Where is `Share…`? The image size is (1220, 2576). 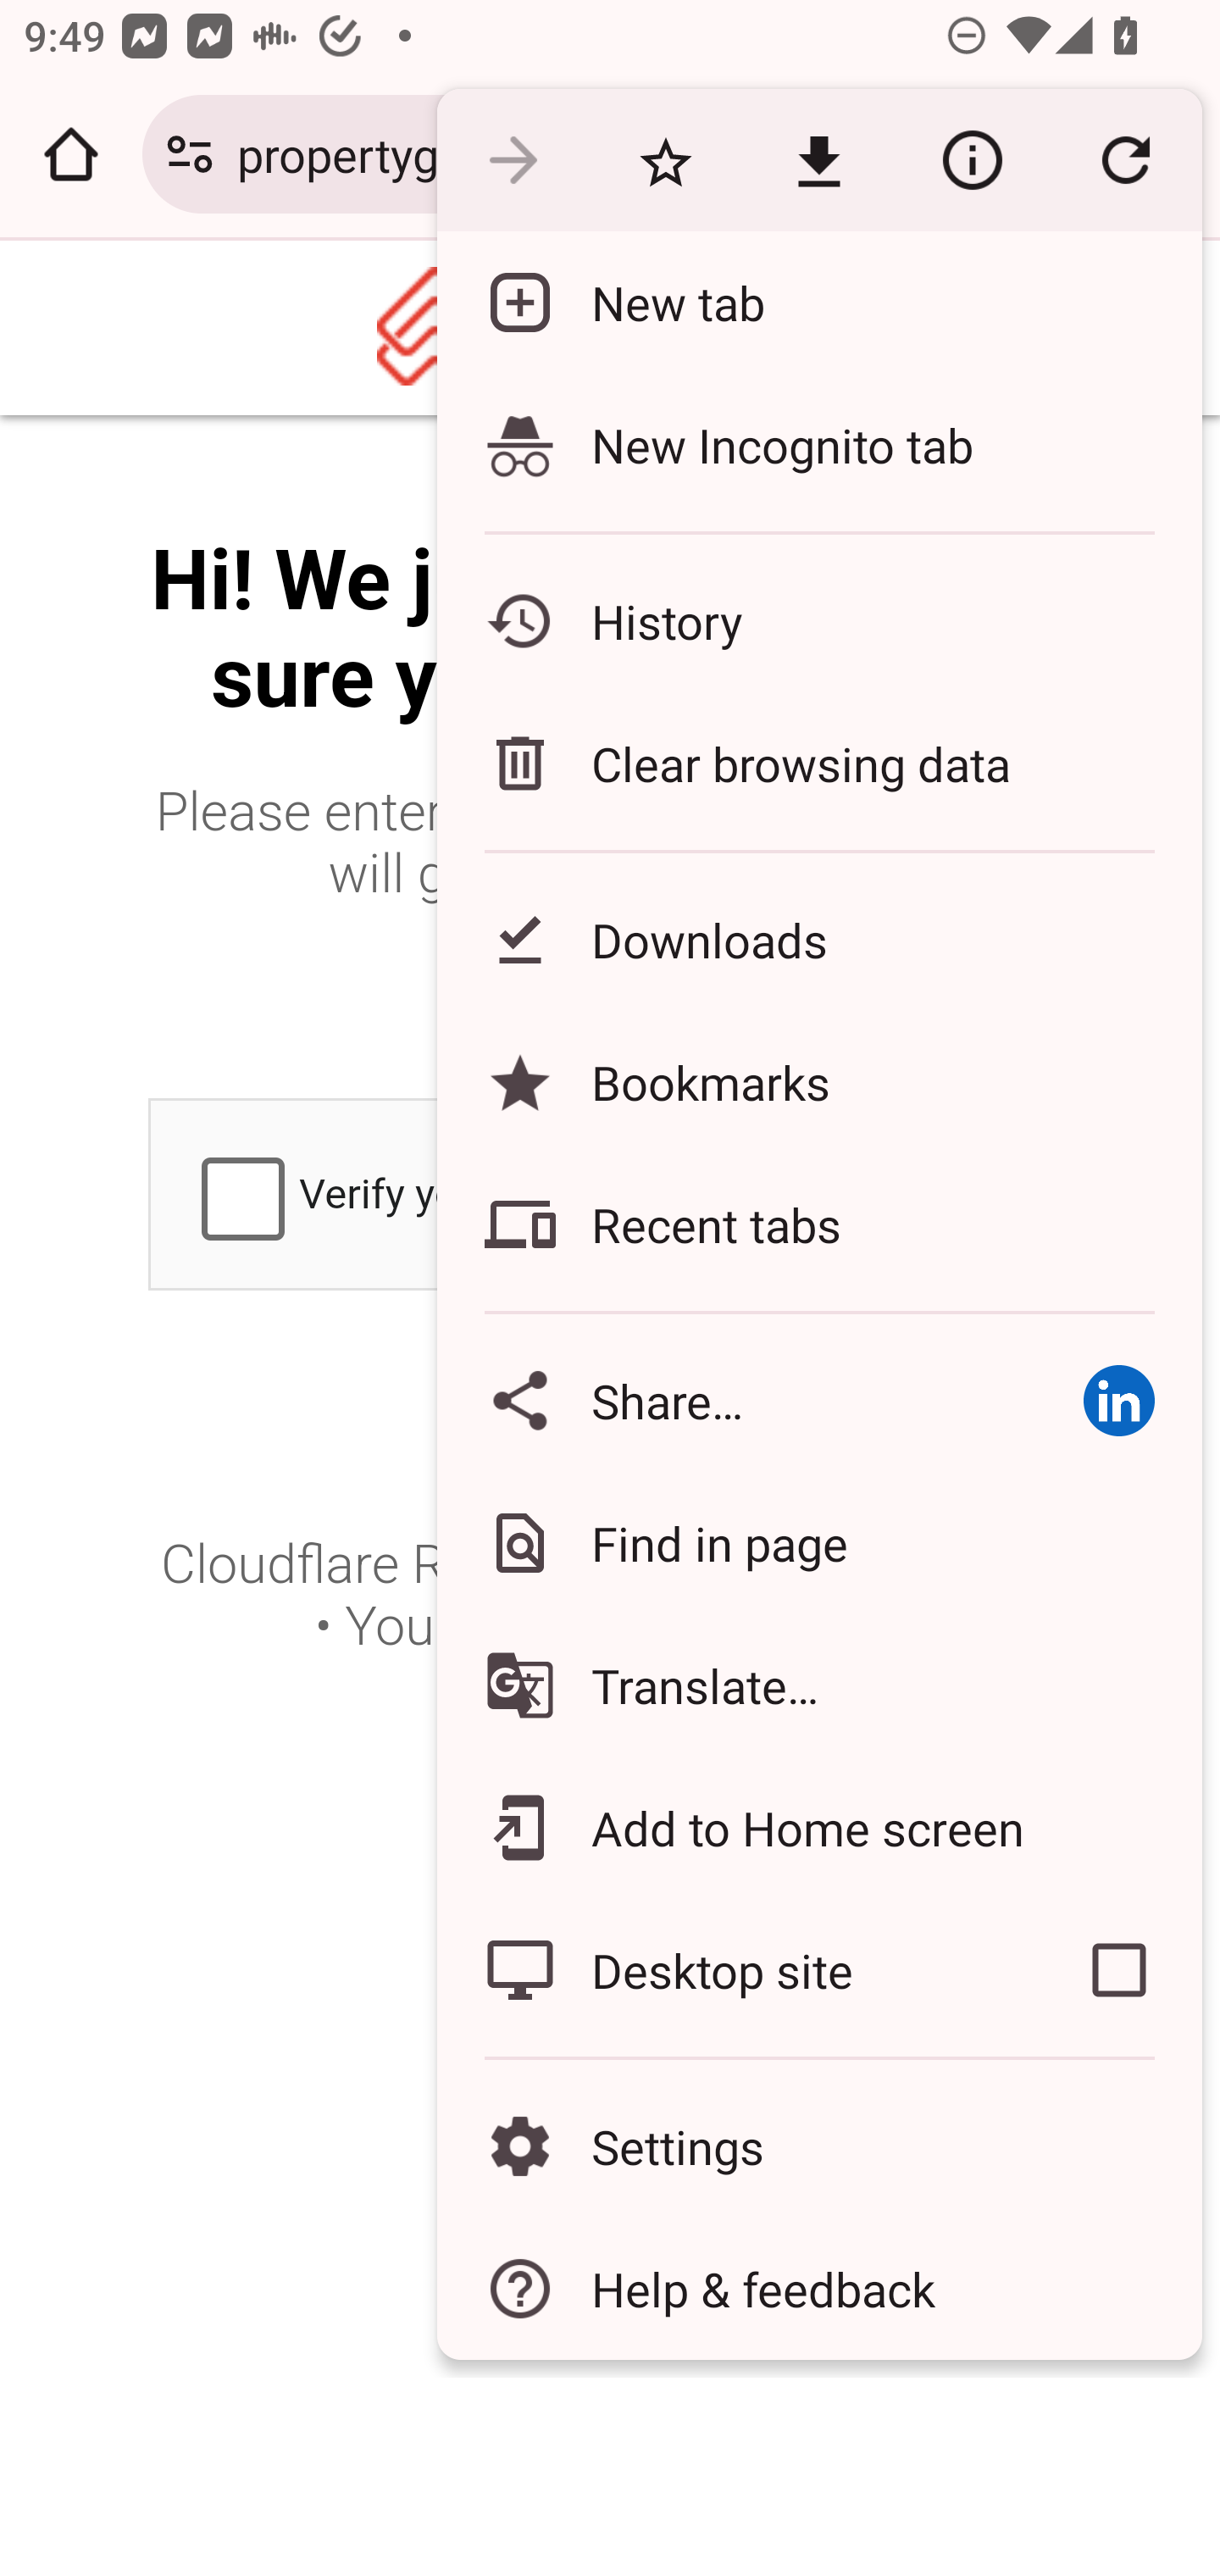
Share… is located at coordinates (735, 1400).